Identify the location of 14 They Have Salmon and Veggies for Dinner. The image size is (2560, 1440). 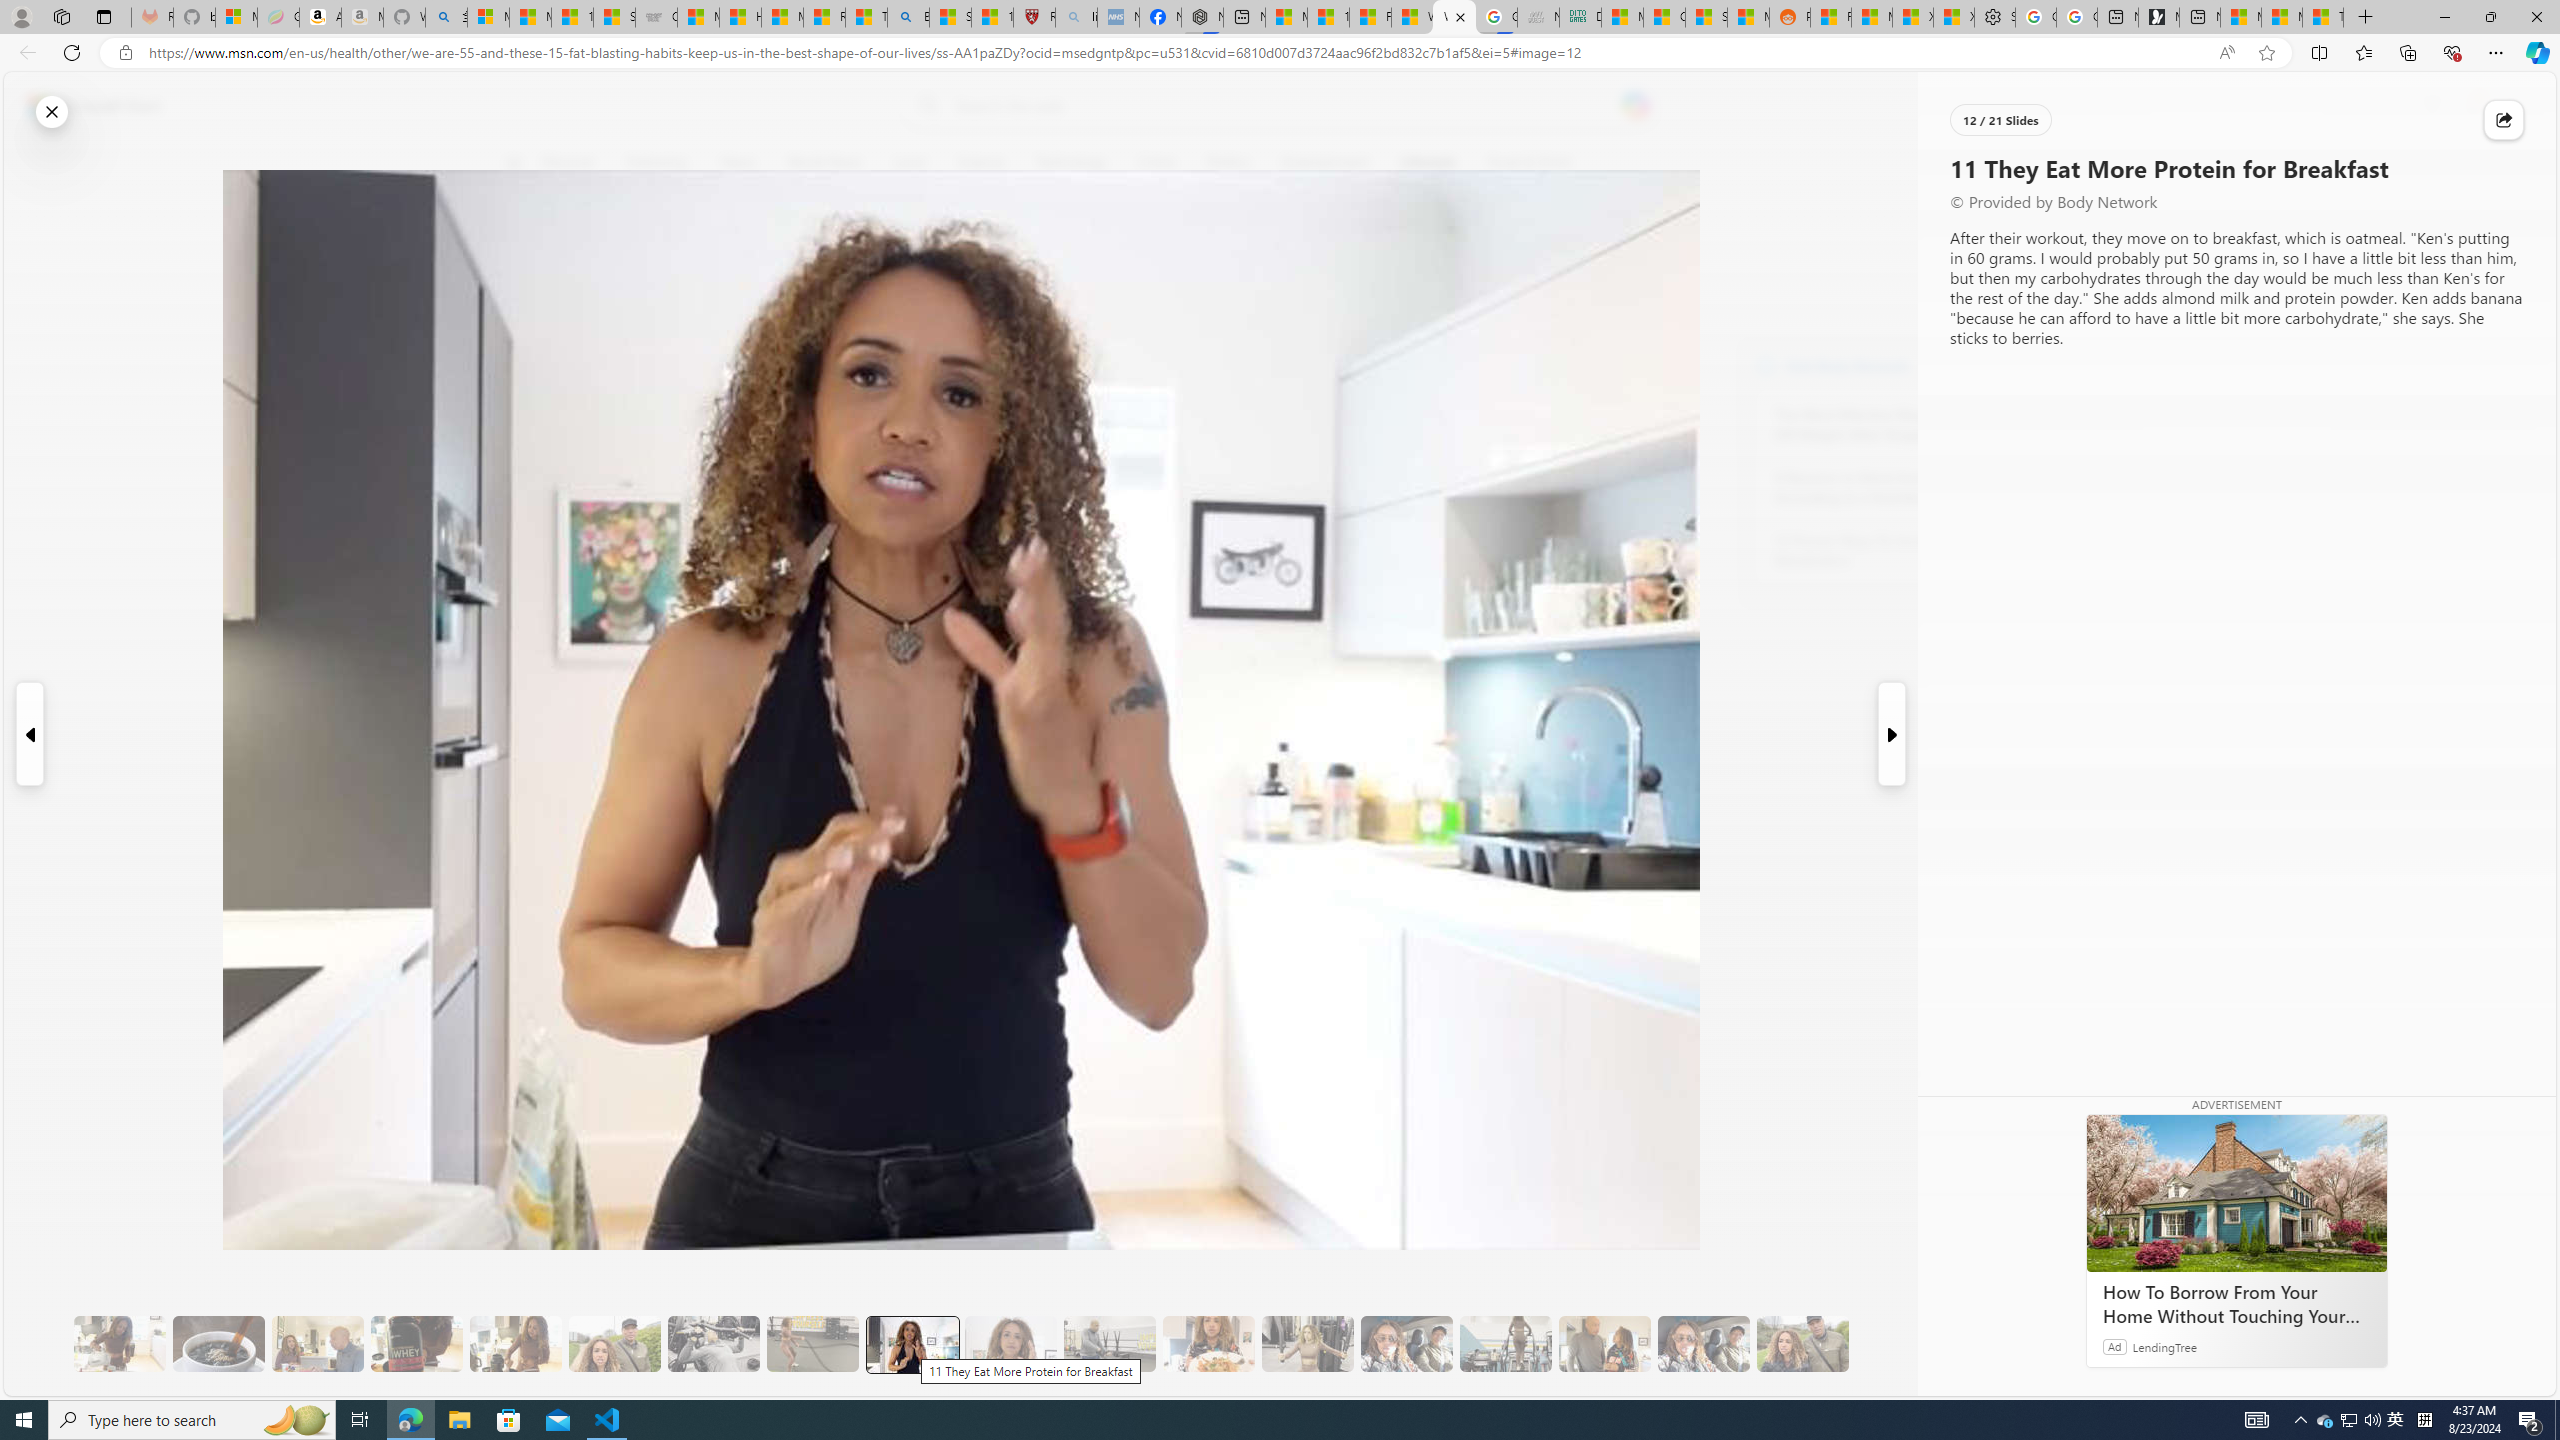
(1208, 1344).